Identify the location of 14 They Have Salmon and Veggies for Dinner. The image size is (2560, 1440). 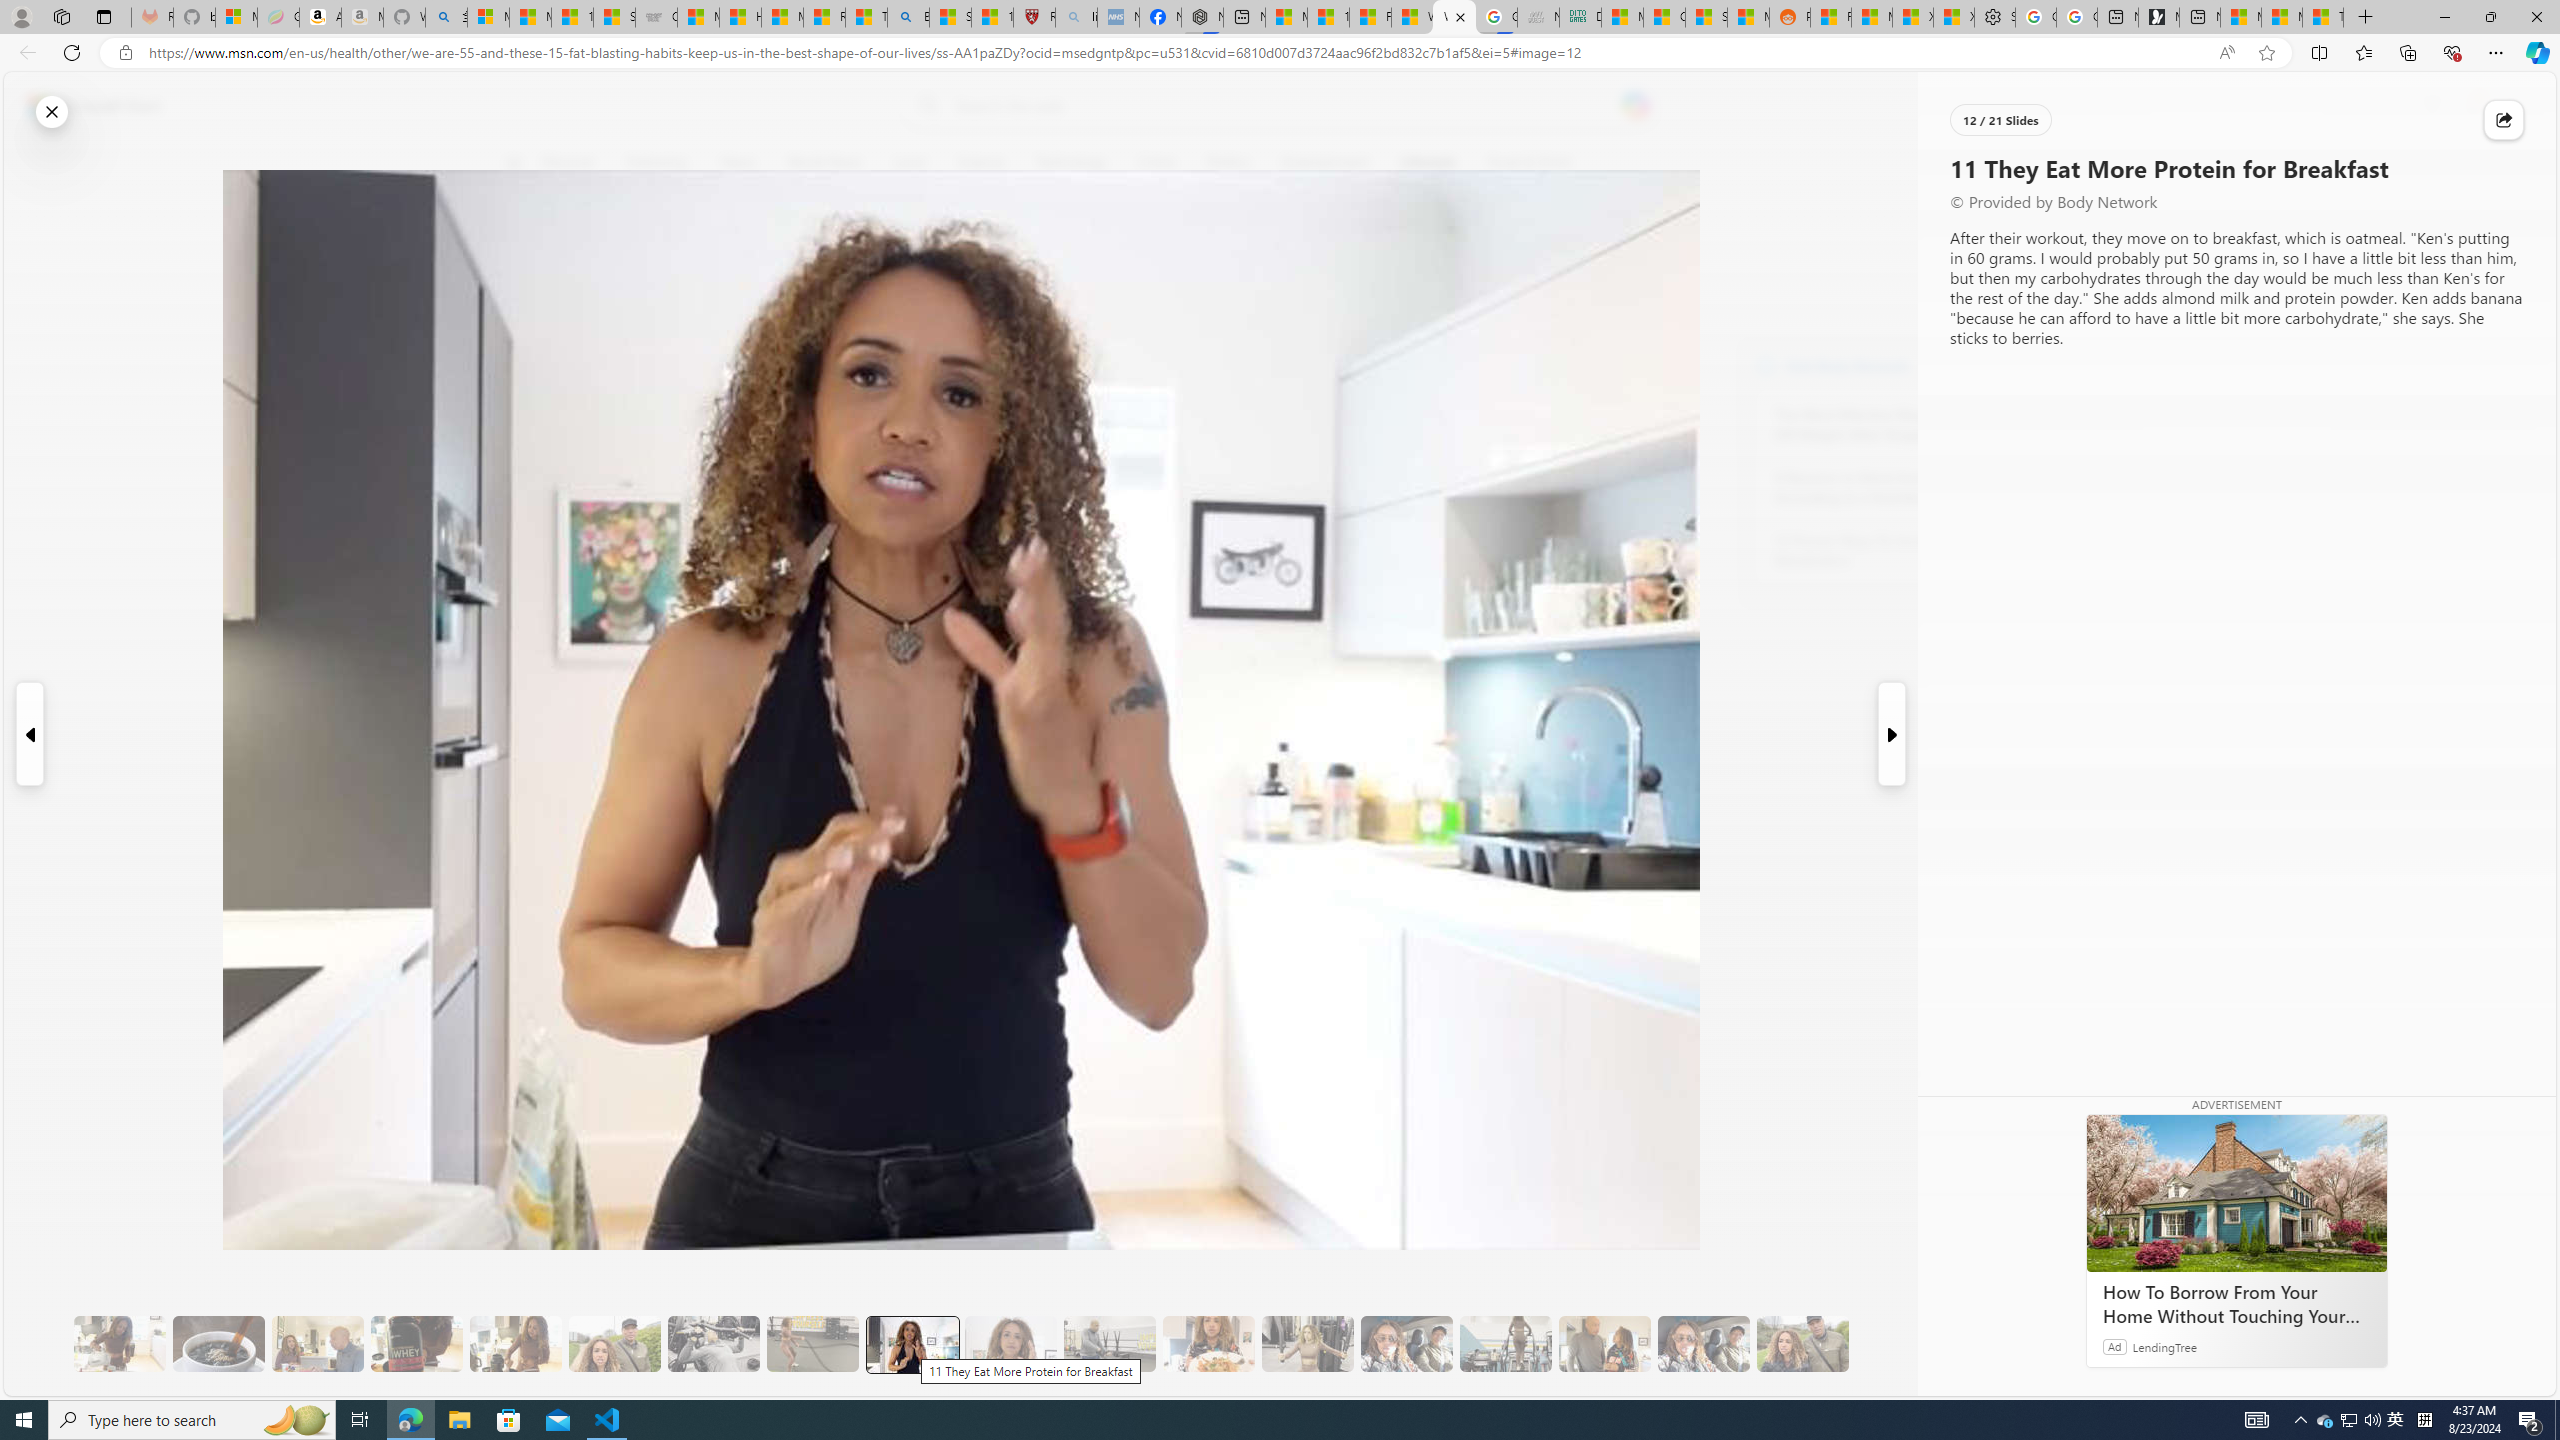
(1208, 1344).